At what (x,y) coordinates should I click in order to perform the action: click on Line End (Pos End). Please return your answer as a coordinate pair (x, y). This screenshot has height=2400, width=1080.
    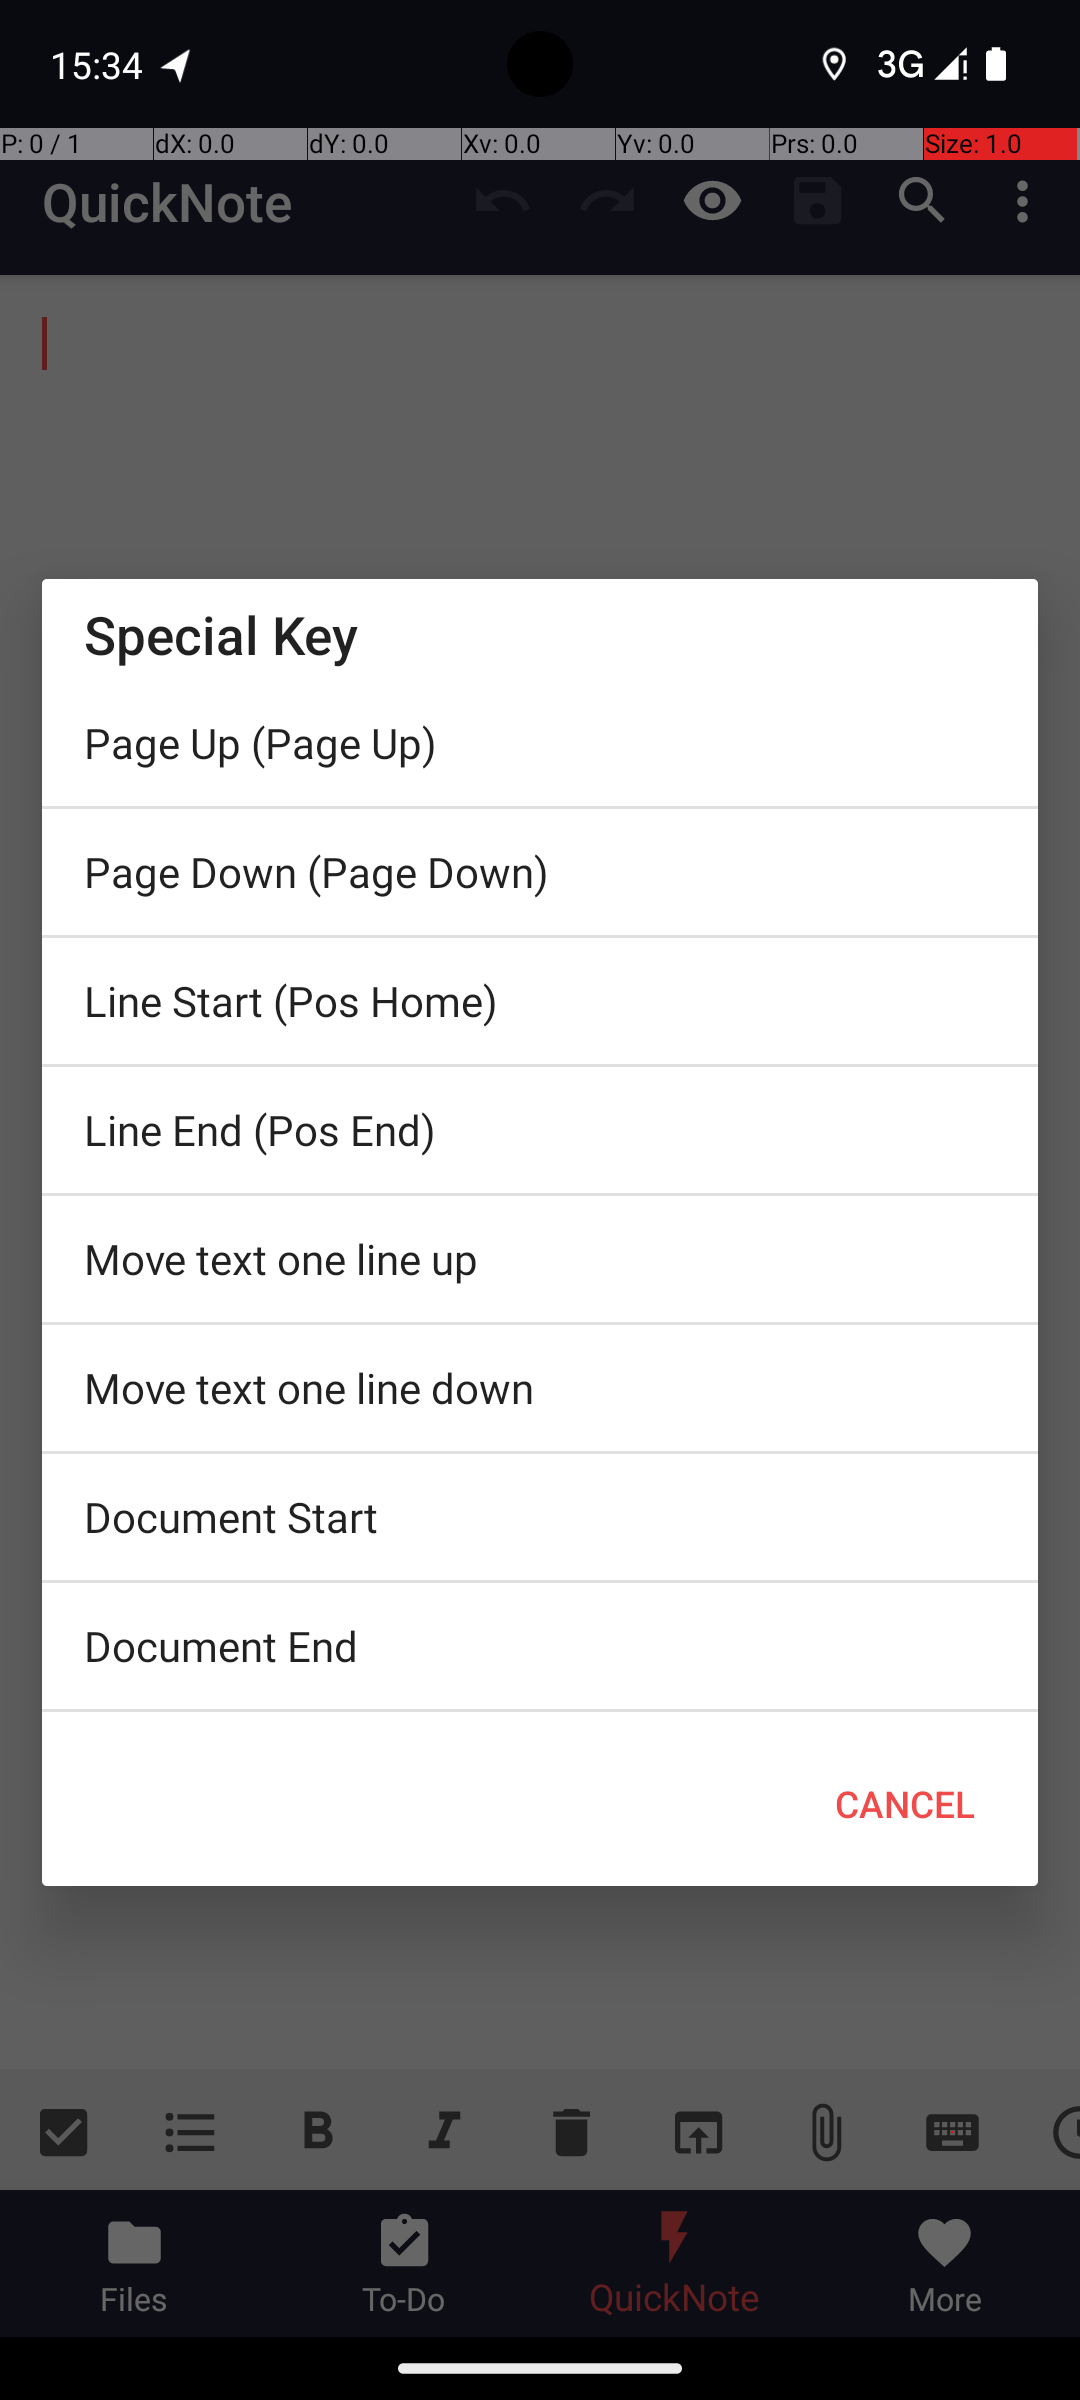
    Looking at the image, I should click on (540, 1130).